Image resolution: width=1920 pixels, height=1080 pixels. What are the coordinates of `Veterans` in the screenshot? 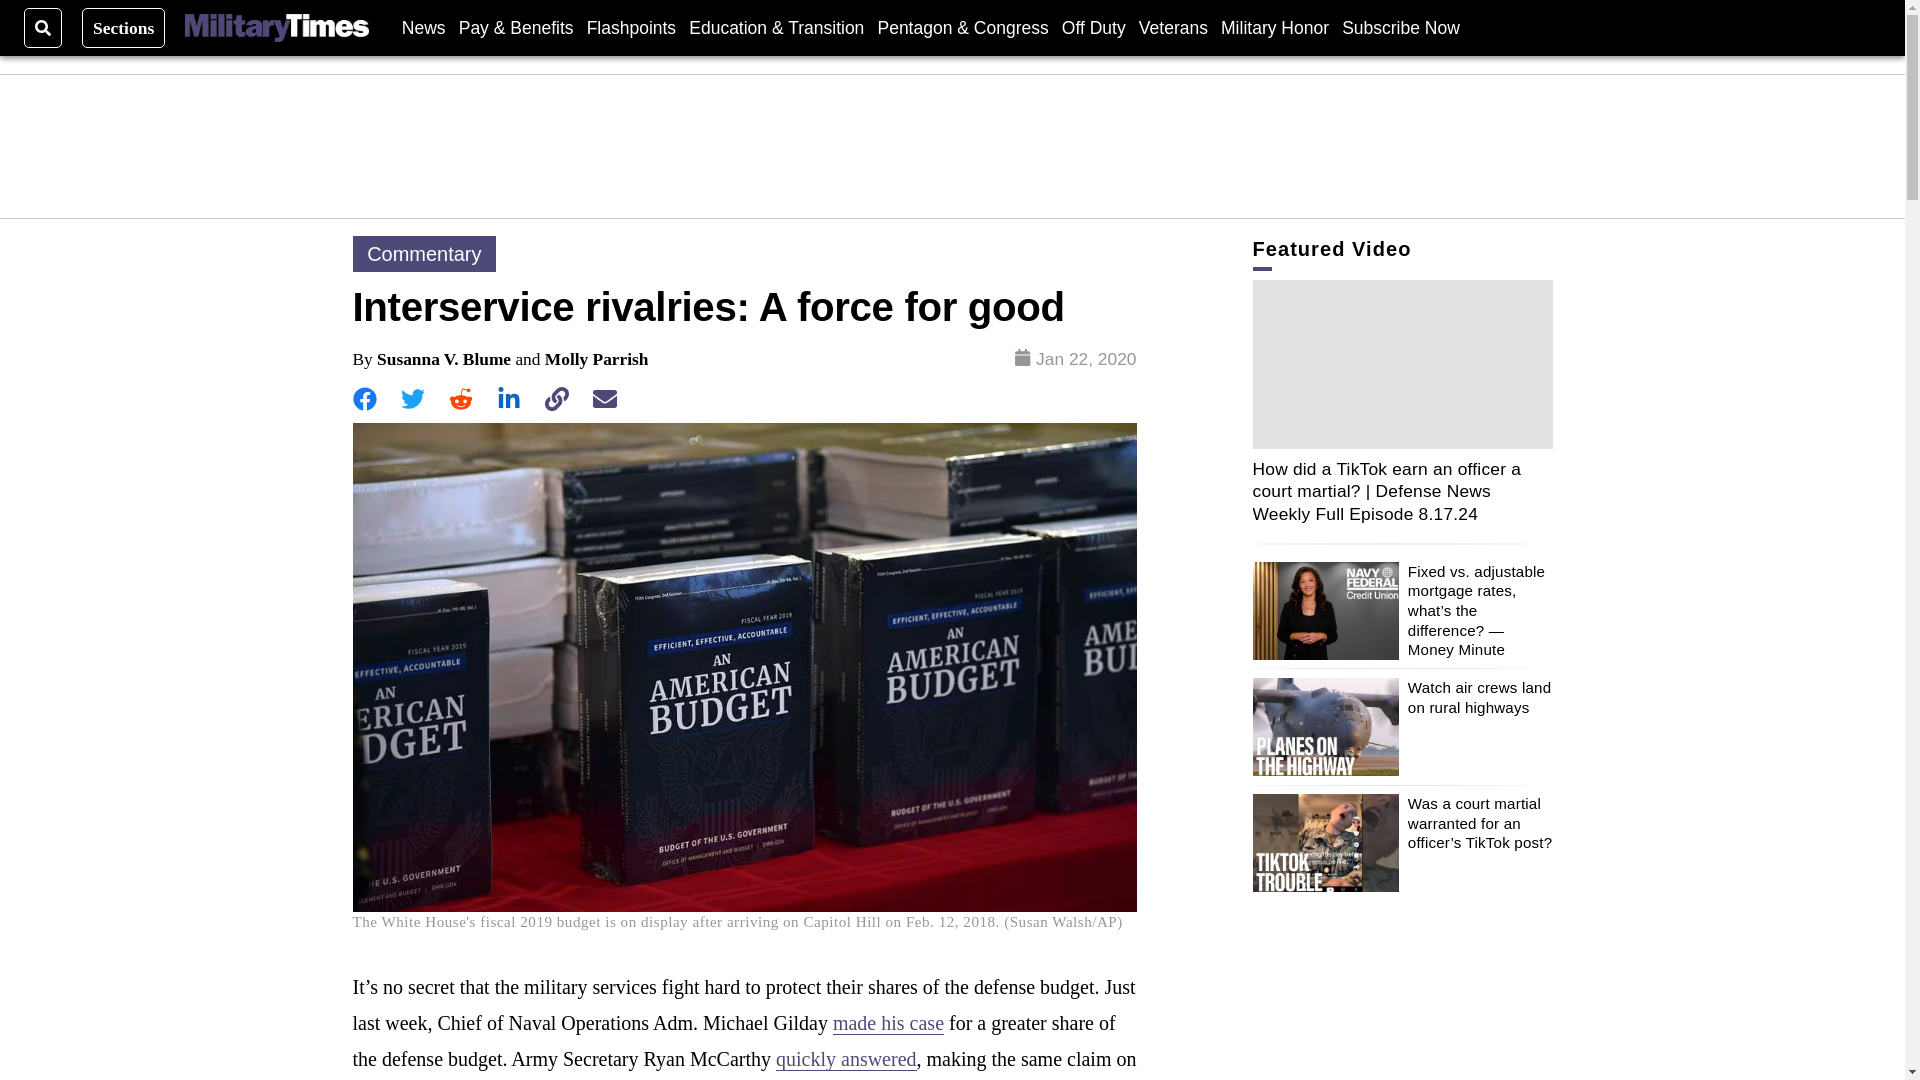 It's located at (1172, 27).